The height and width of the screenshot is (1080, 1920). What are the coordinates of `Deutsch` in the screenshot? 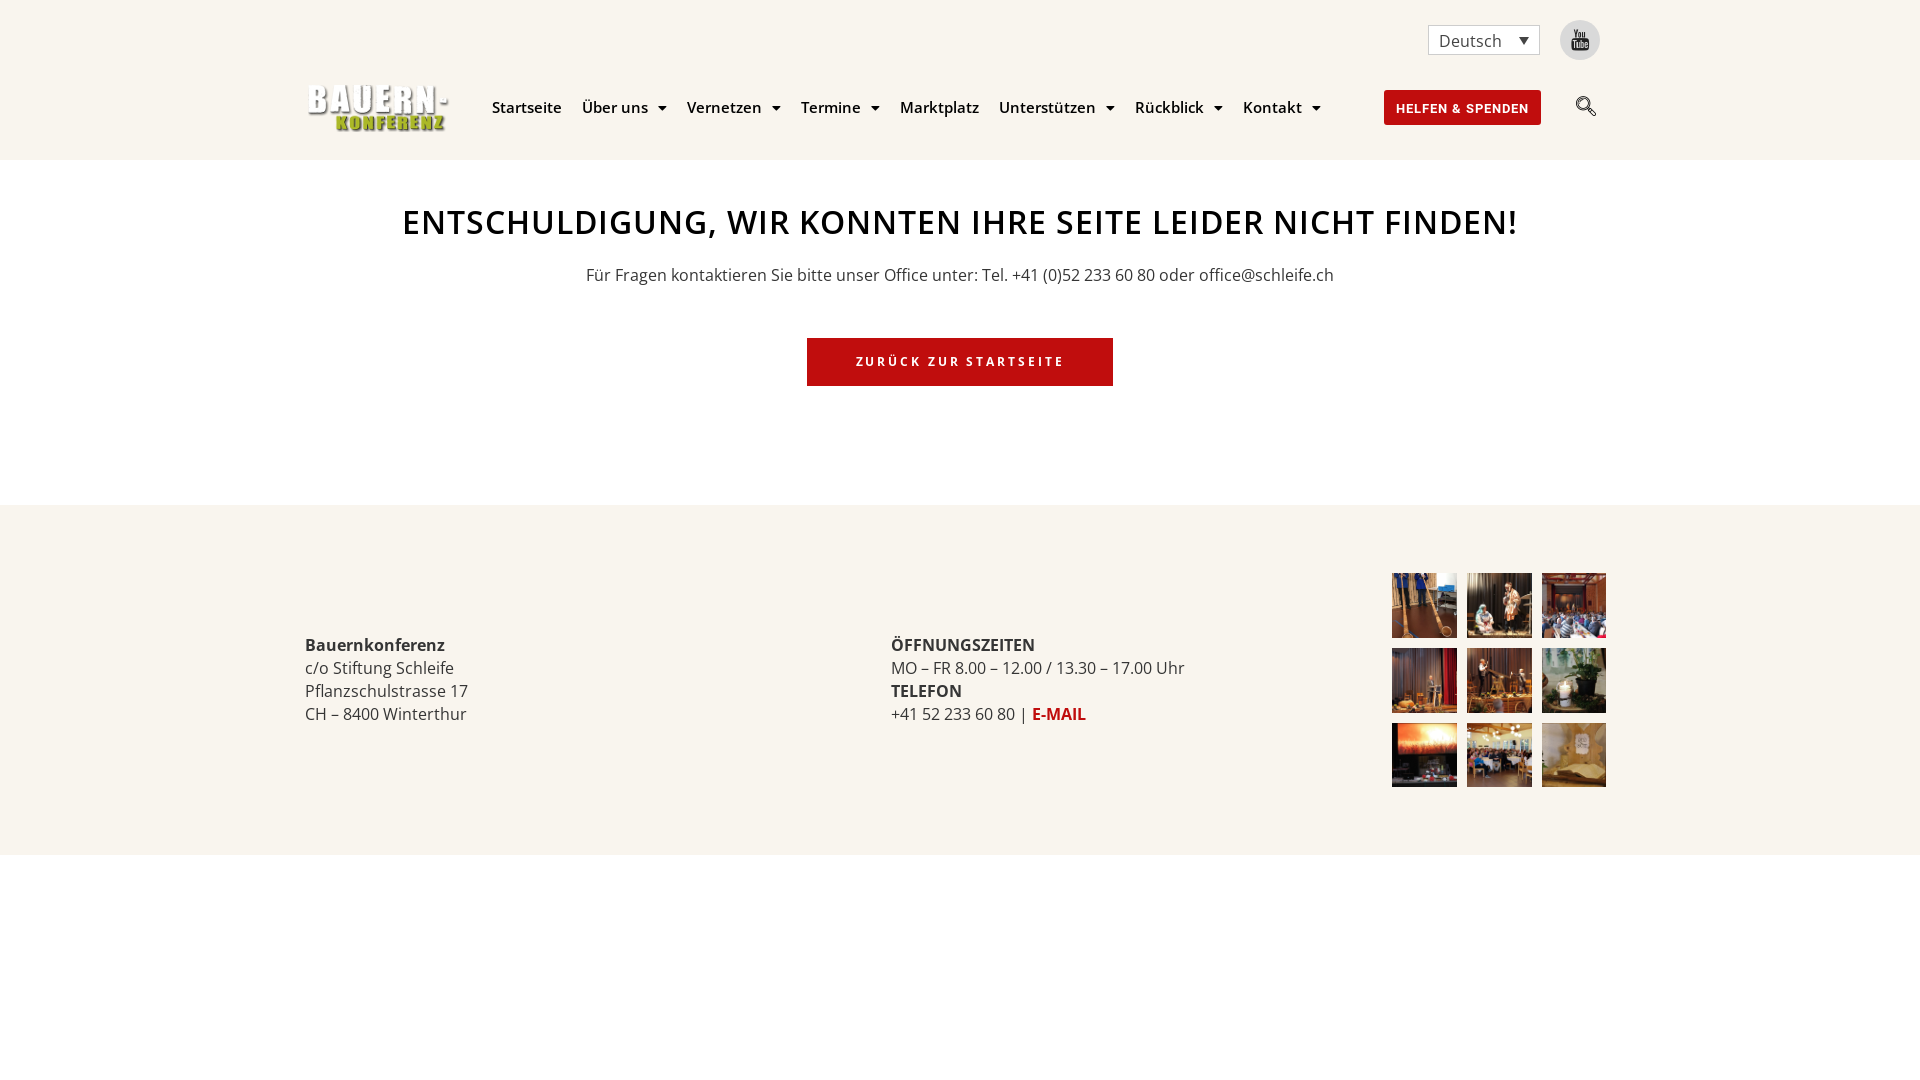 It's located at (1484, 40).